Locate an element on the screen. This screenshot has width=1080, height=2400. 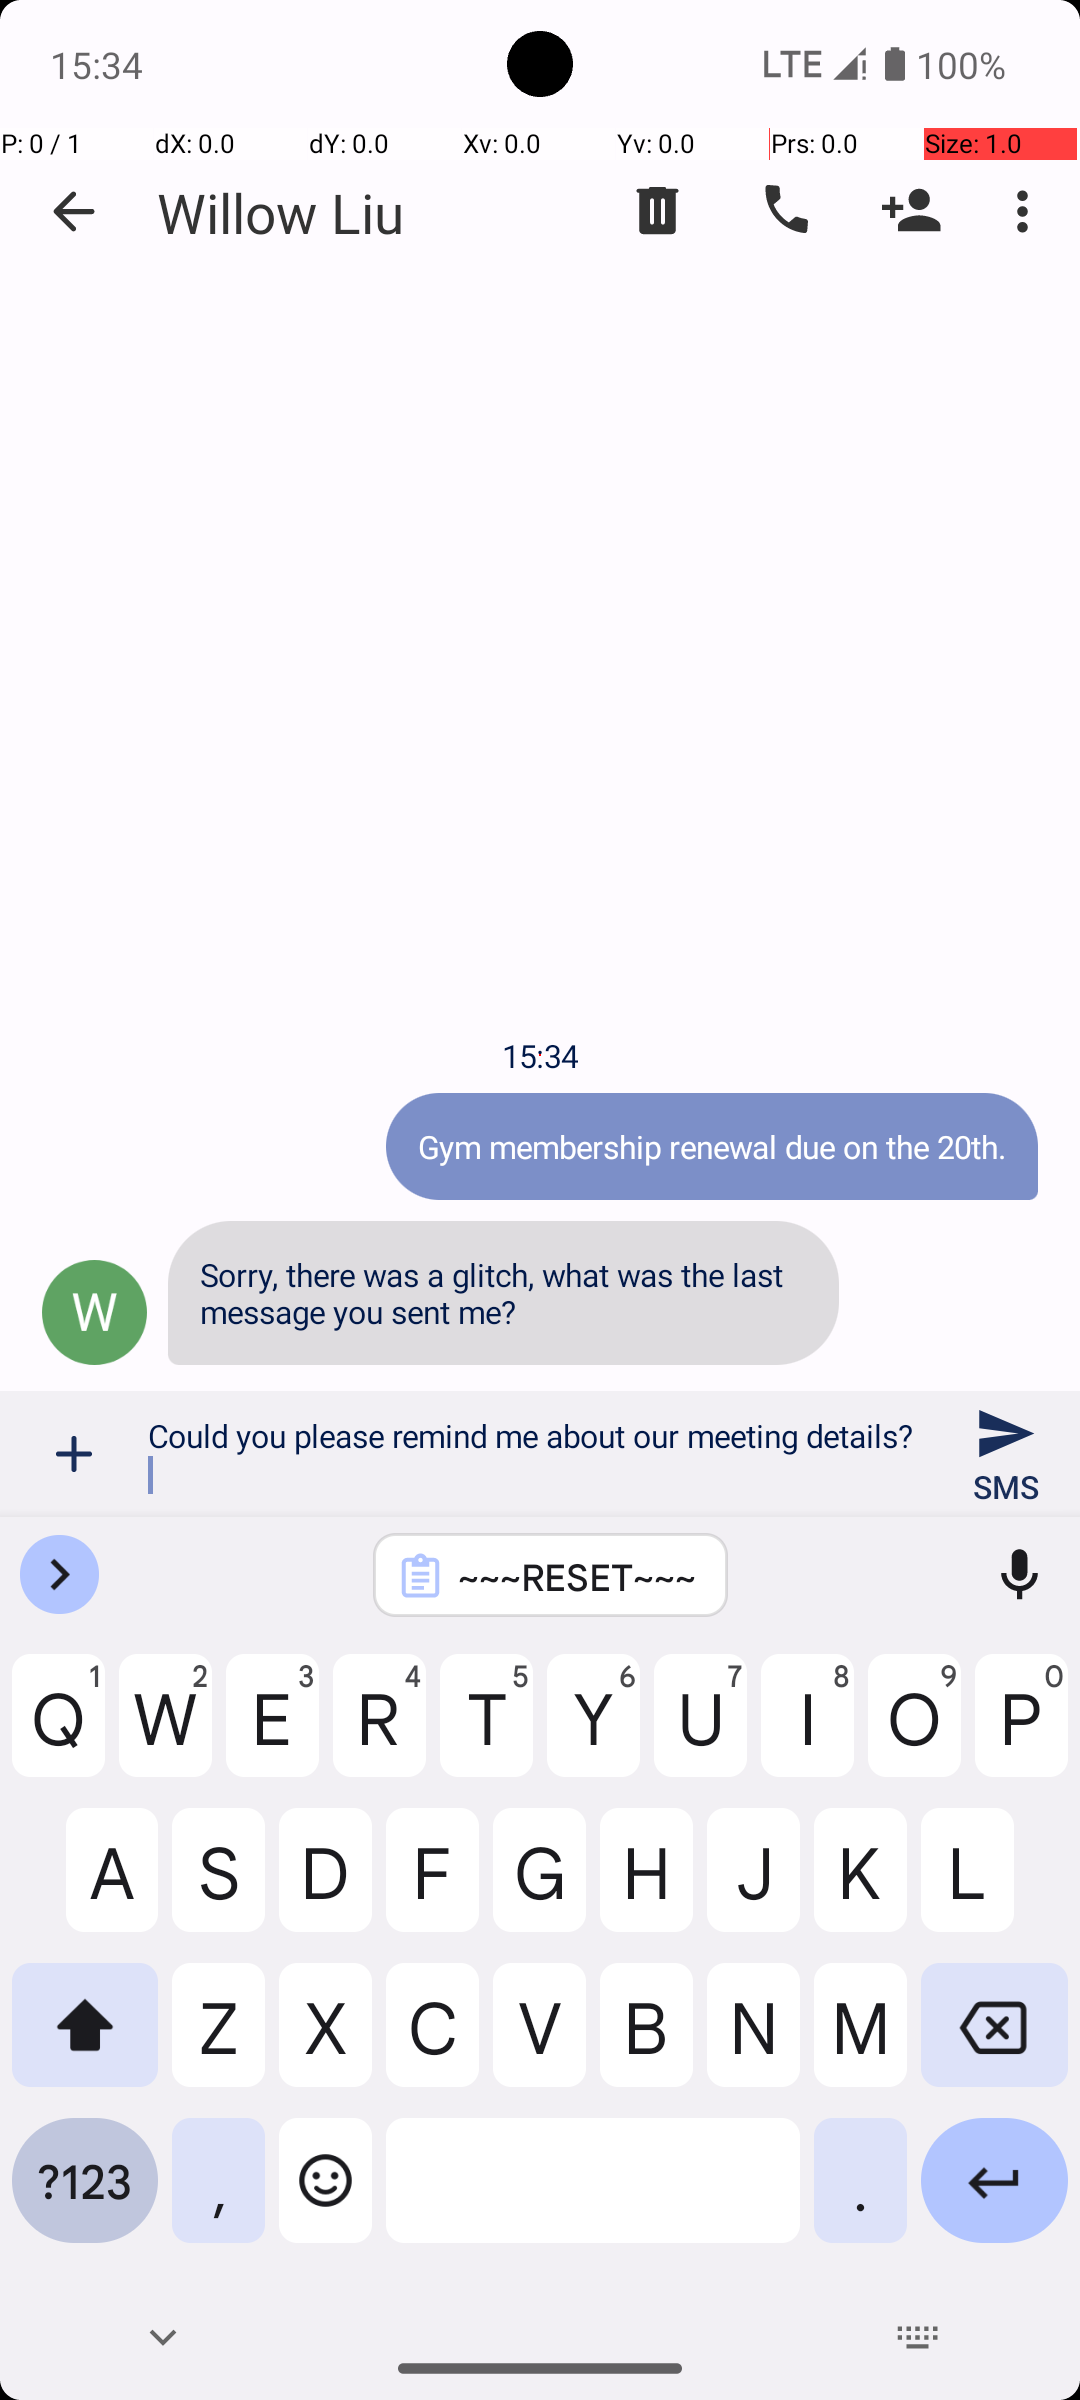
Willow Liu is located at coordinates (280, 212).